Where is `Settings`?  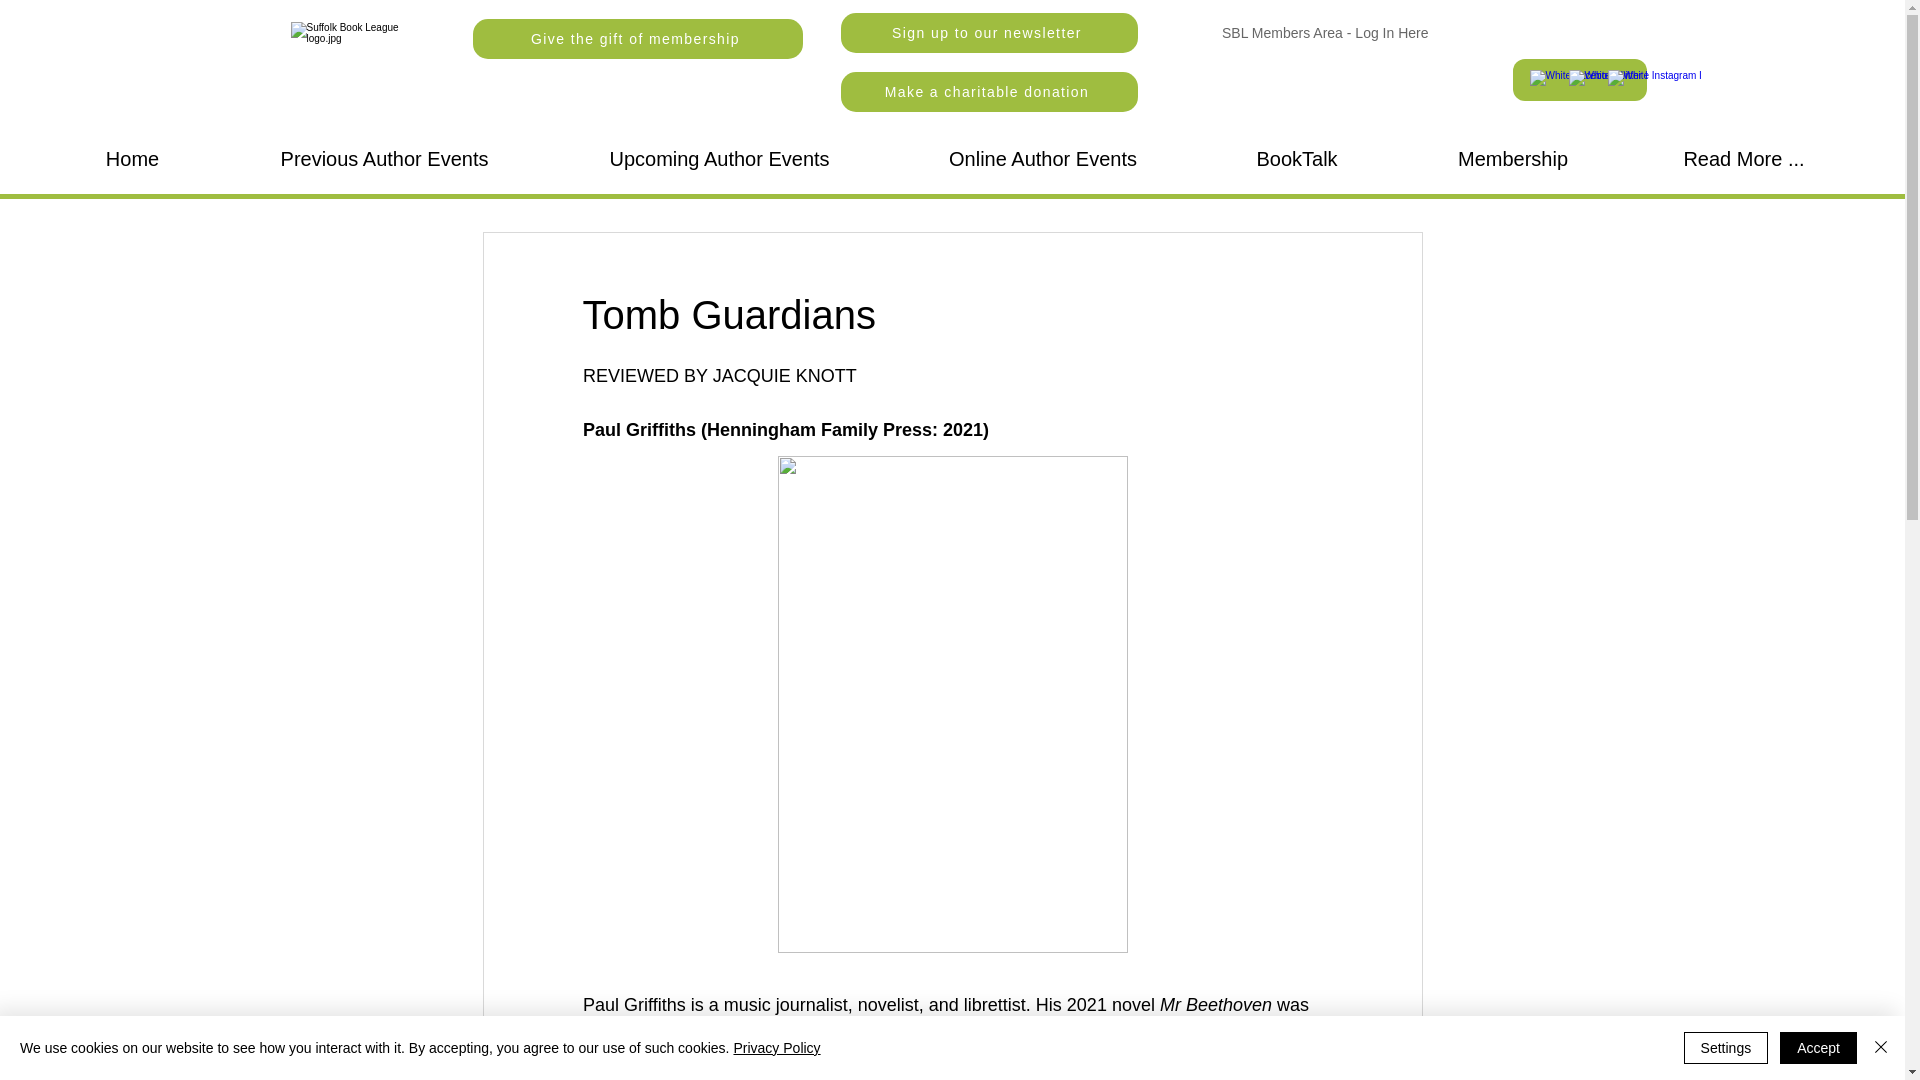 Settings is located at coordinates (1726, 1048).